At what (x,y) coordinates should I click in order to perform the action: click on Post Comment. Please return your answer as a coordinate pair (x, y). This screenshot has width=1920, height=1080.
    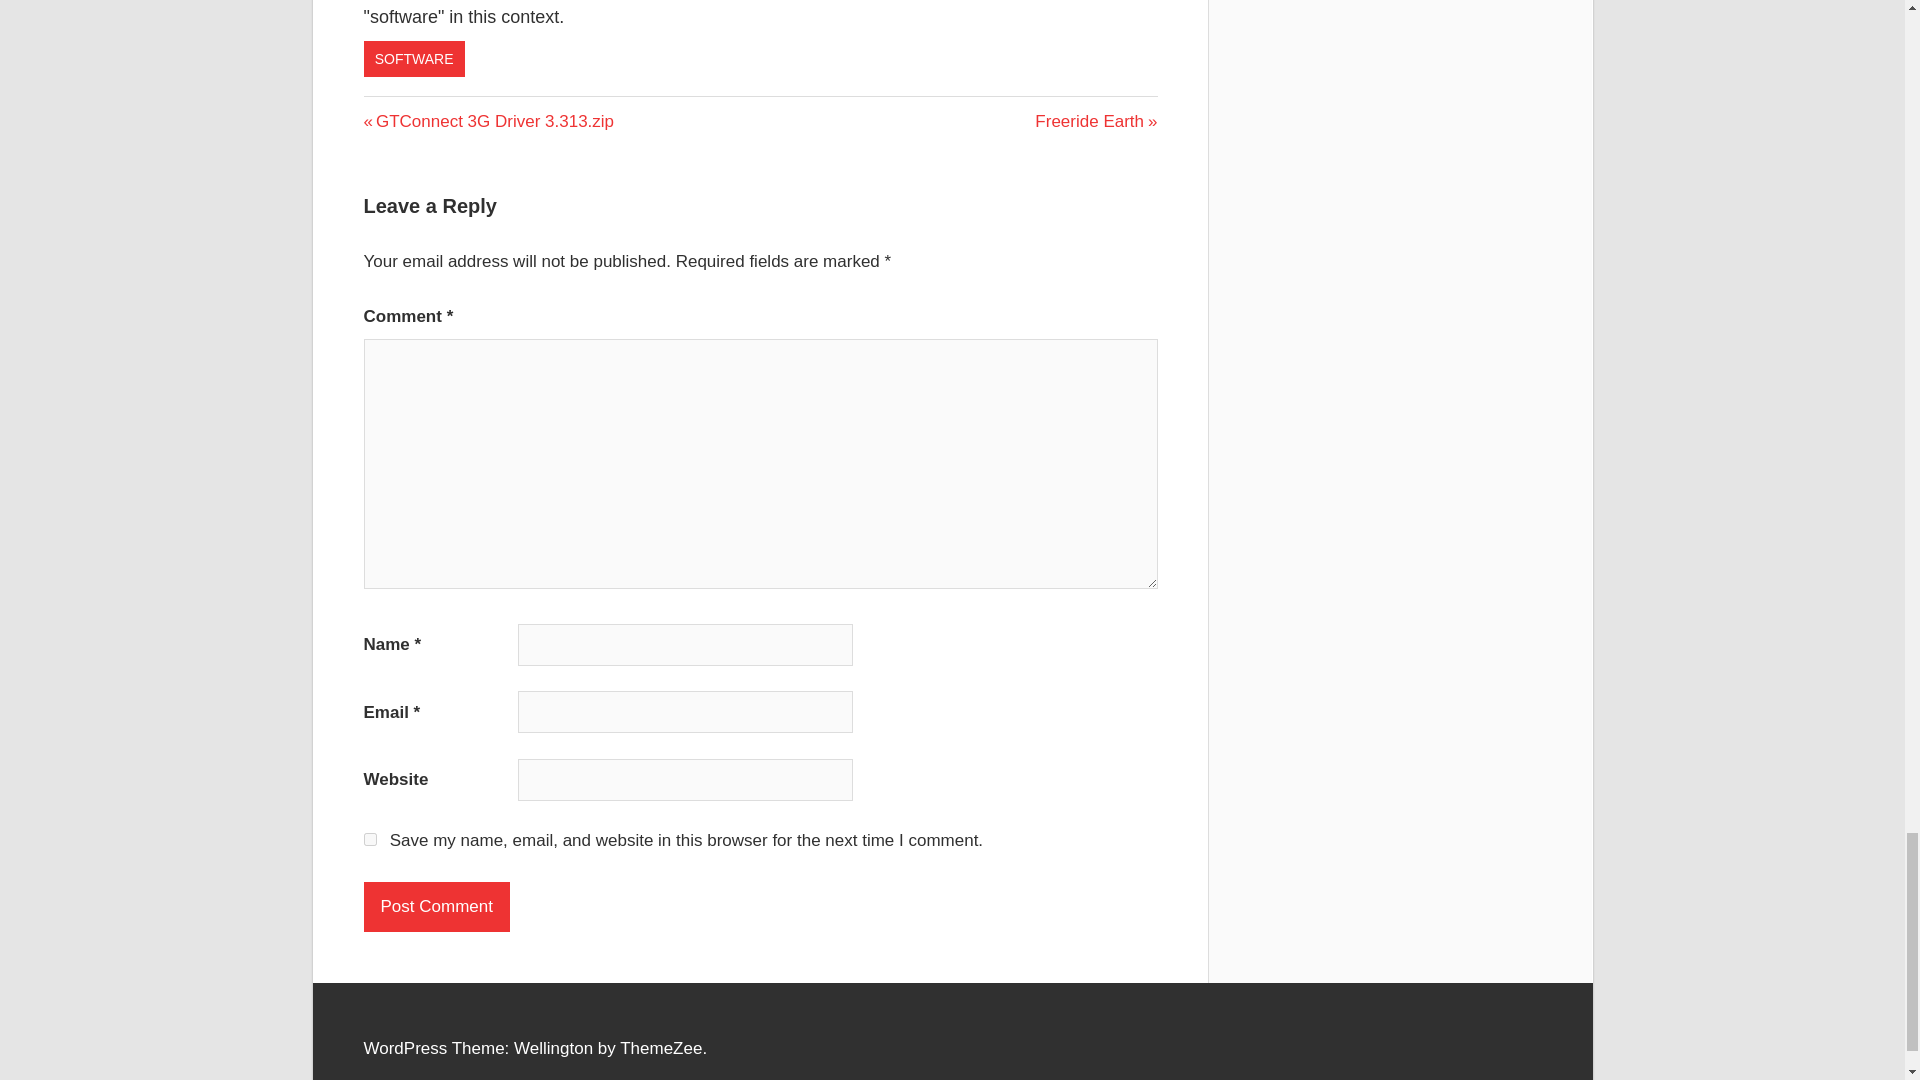
    Looking at the image, I should click on (489, 121).